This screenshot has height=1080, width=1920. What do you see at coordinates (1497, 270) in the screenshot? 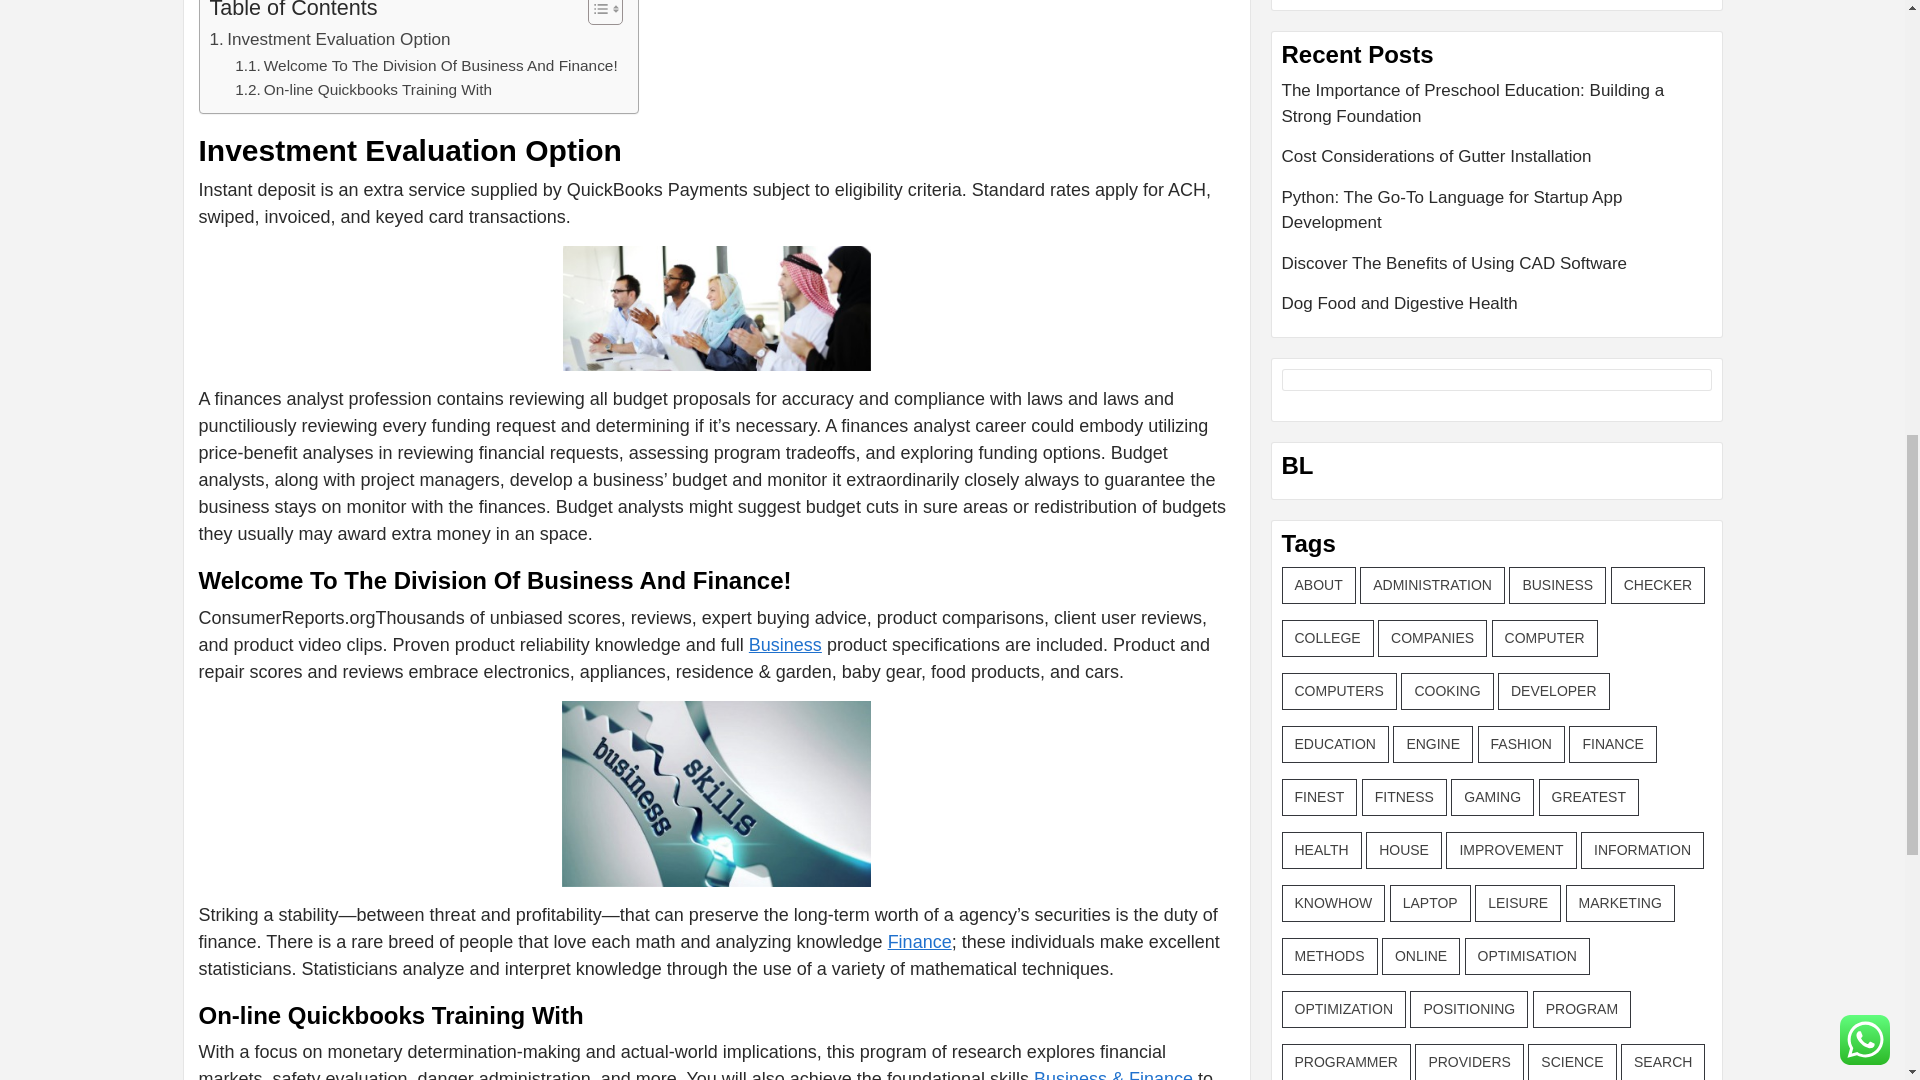
I see `Discover The Benefits of Using CAD Software` at bounding box center [1497, 270].